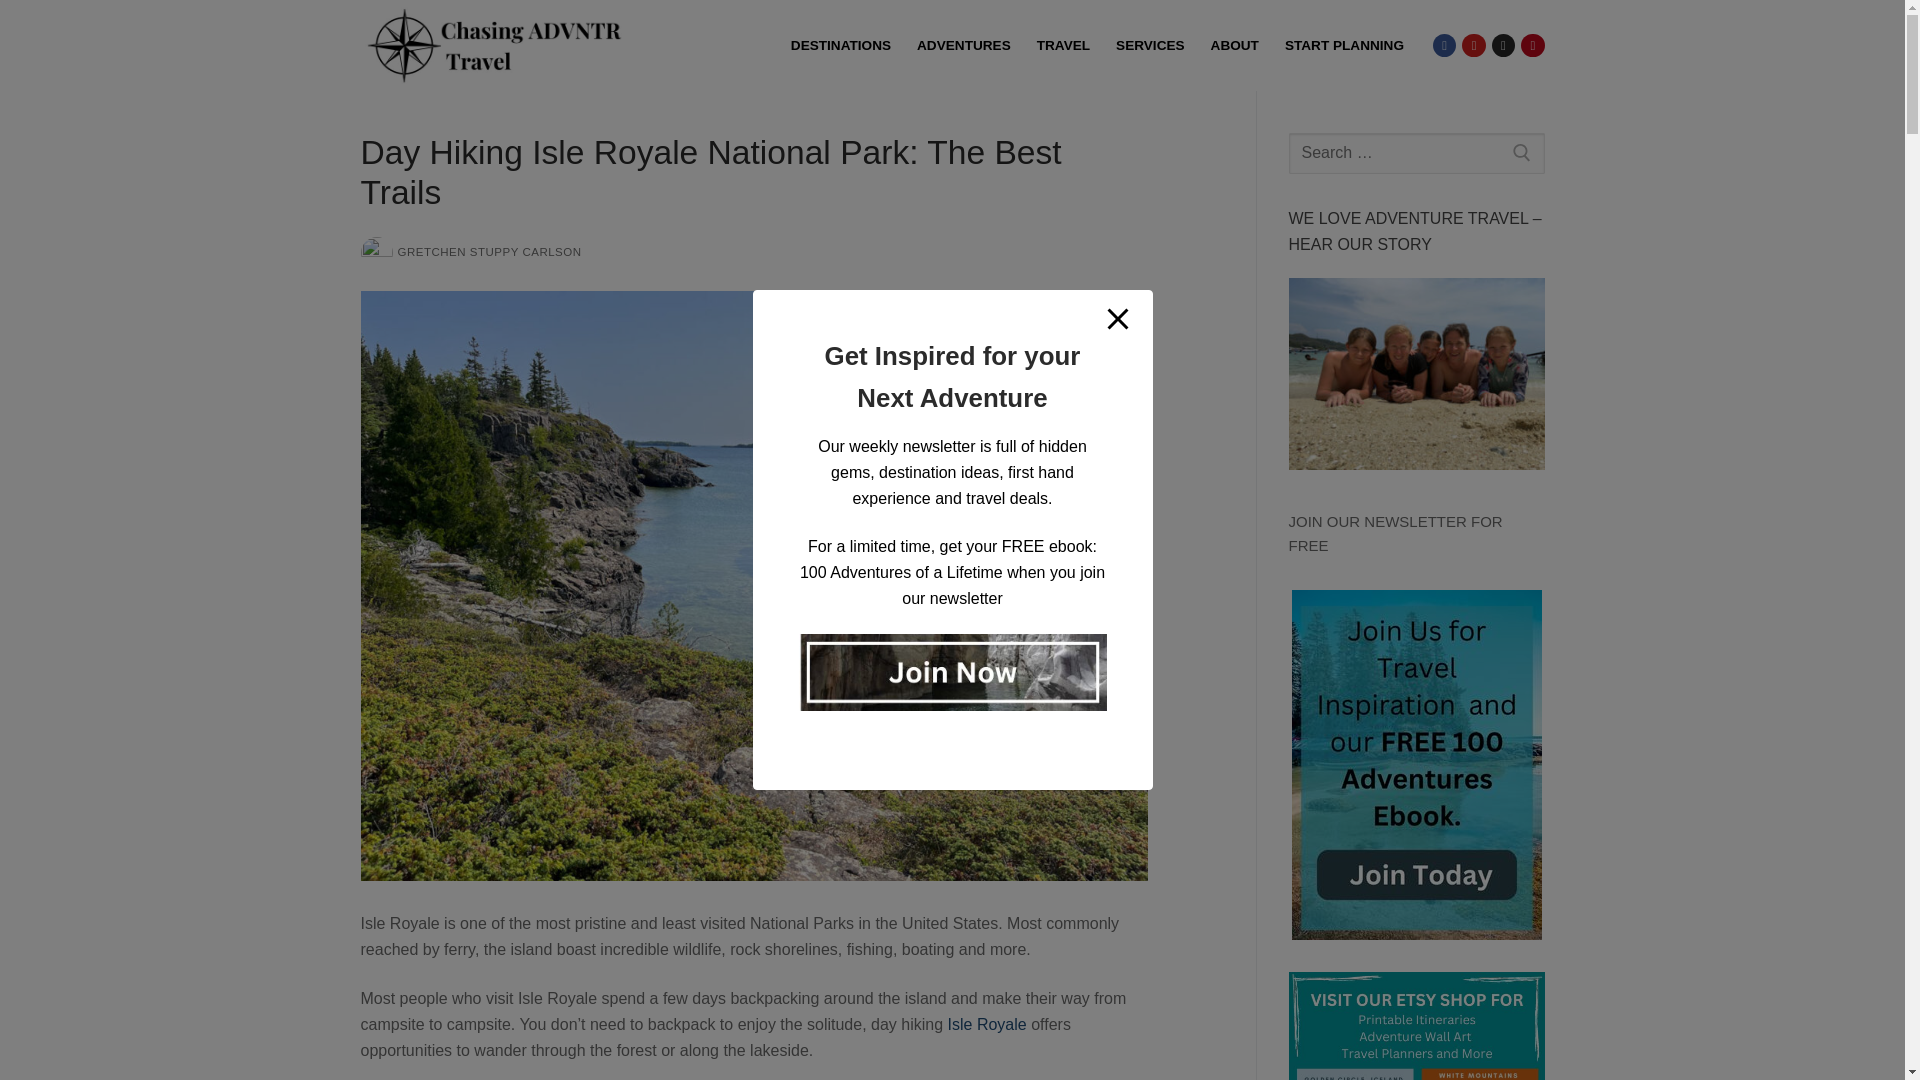  Describe the element at coordinates (988, 1024) in the screenshot. I see `Isle Royale` at that location.